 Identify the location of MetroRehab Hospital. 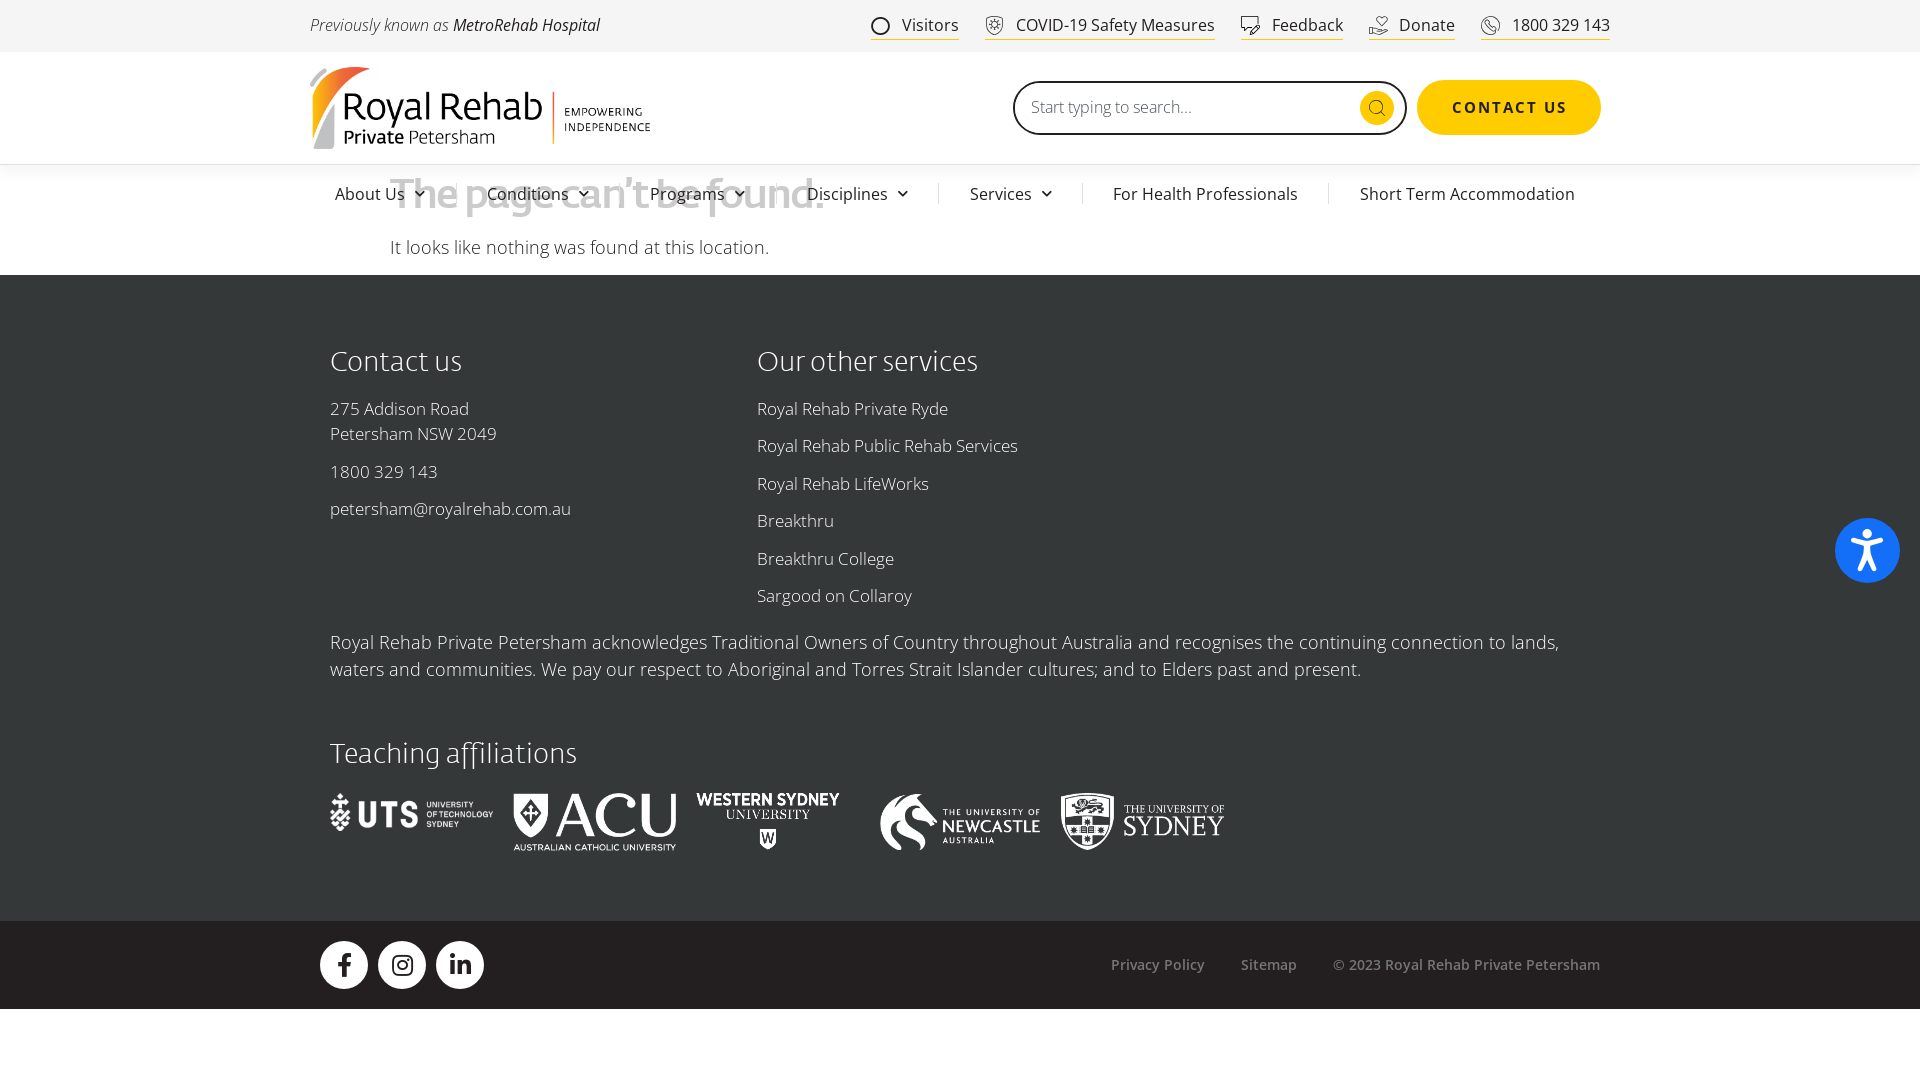
(526, 25).